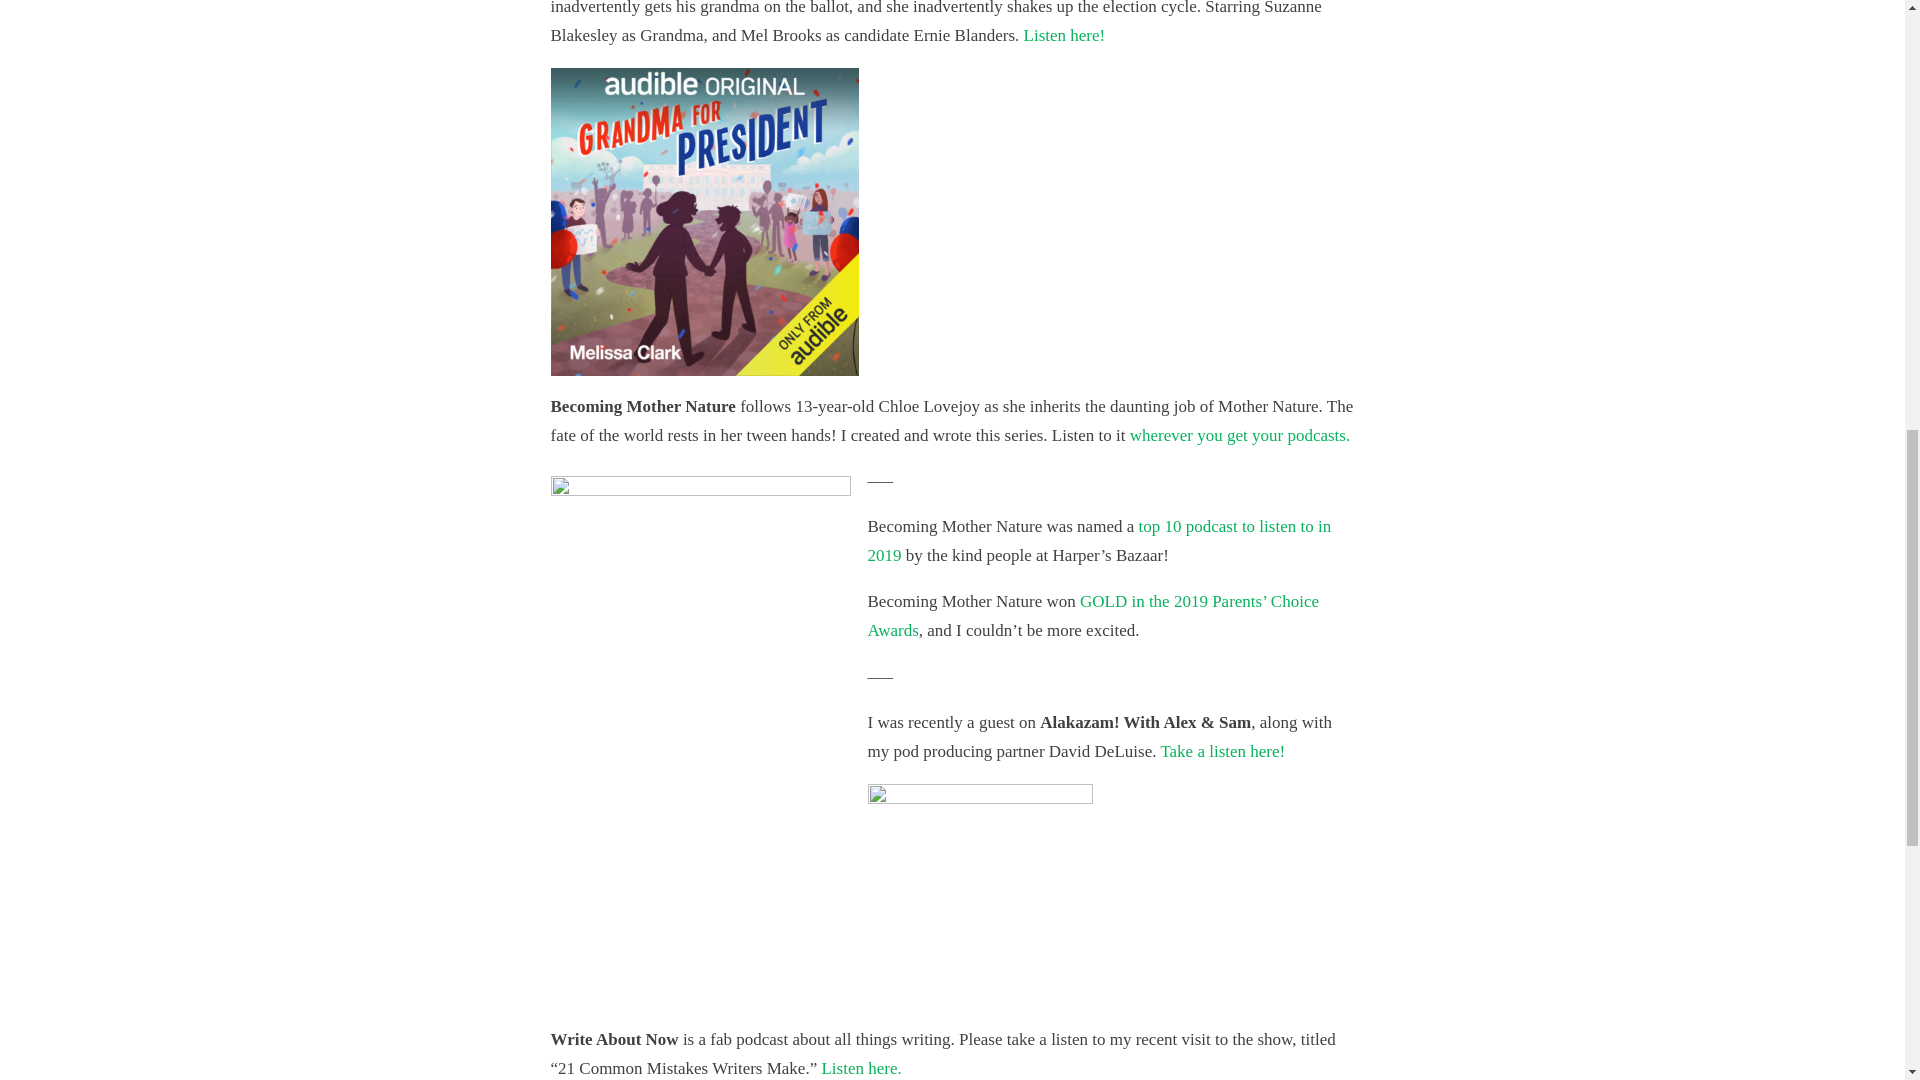 The height and width of the screenshot is (1080, 1920). I want to click on top 10 podcast to listen to in 2019, so click(1100, 540).